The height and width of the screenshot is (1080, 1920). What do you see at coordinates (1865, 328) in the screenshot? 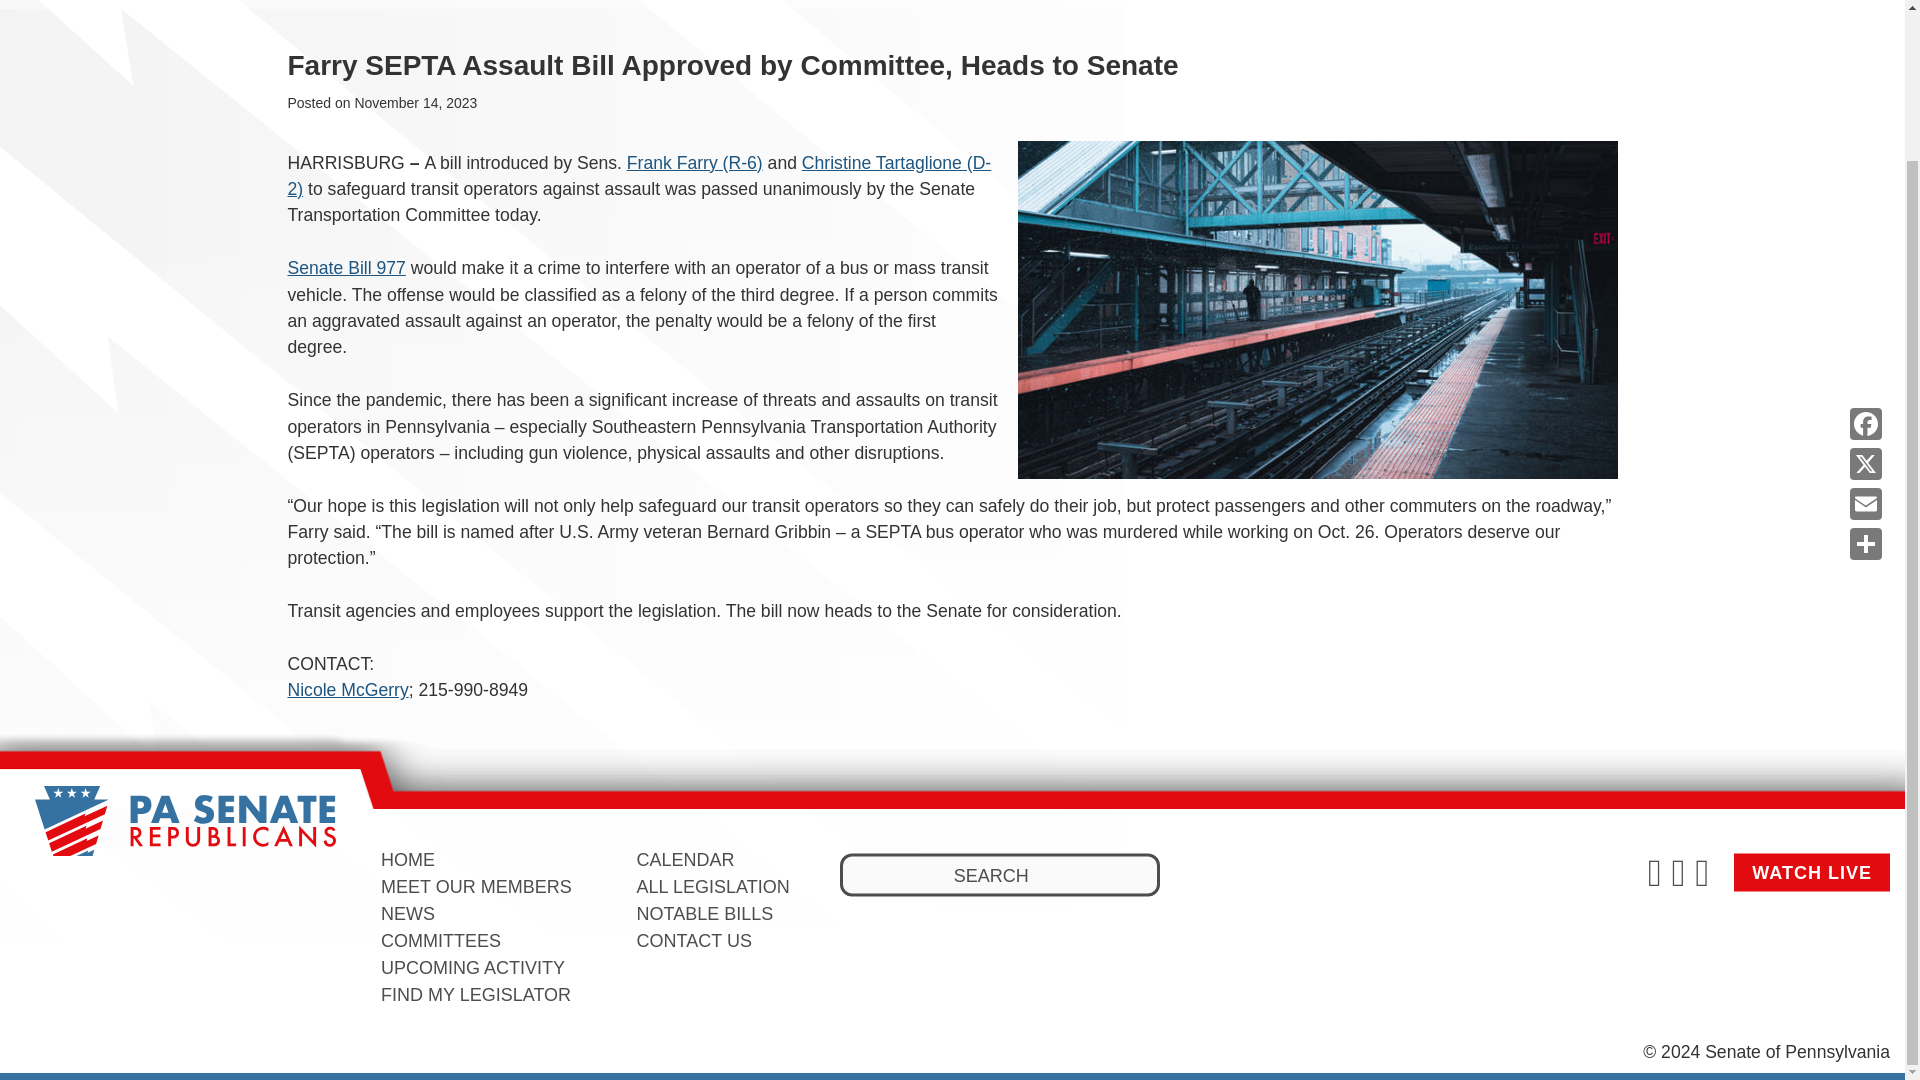
I see `Email` at bounding box center [1865, 328].